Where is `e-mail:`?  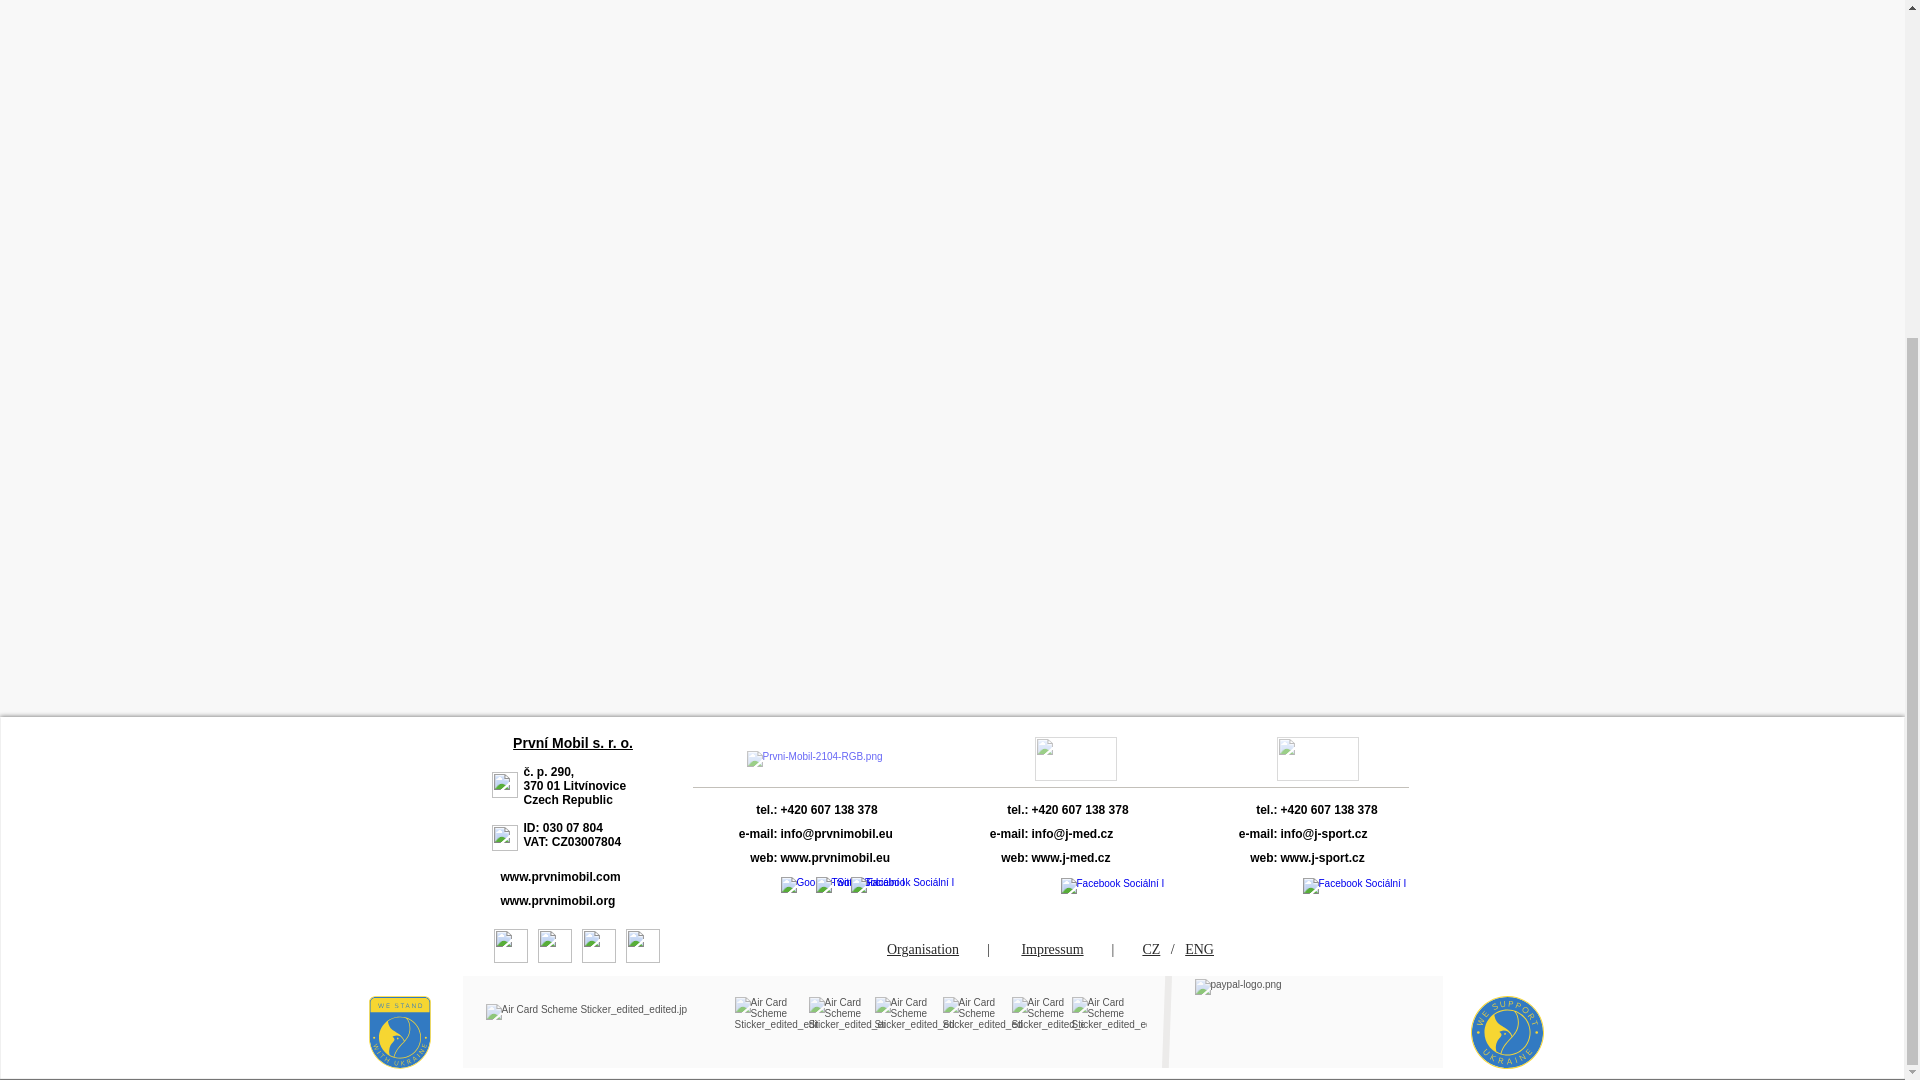 e-mail: is located at coordinates (992, 833).